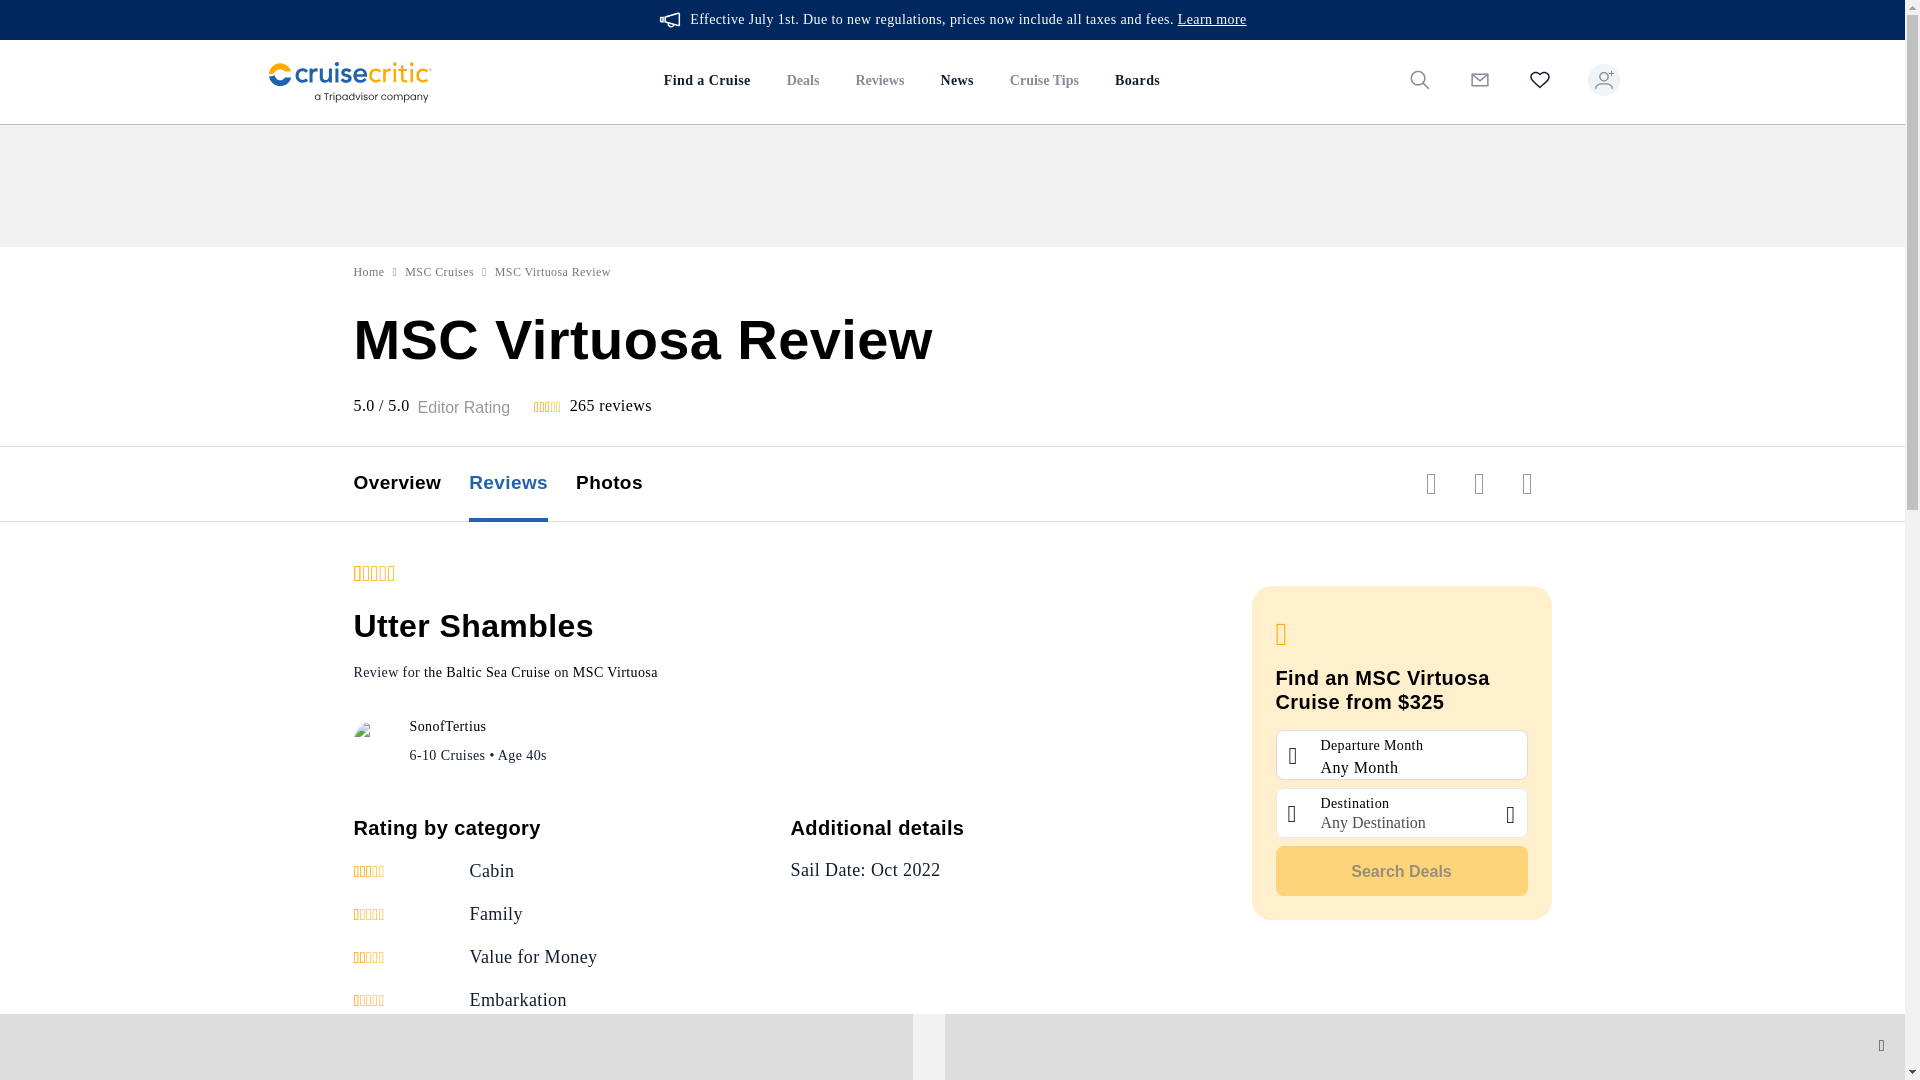 The height and width of the screenshot is (1080, 1920). What do you see at coordinates (1402, 870) in the screenshot?
I see `Search Deals` at bounding box center [1402, 870].